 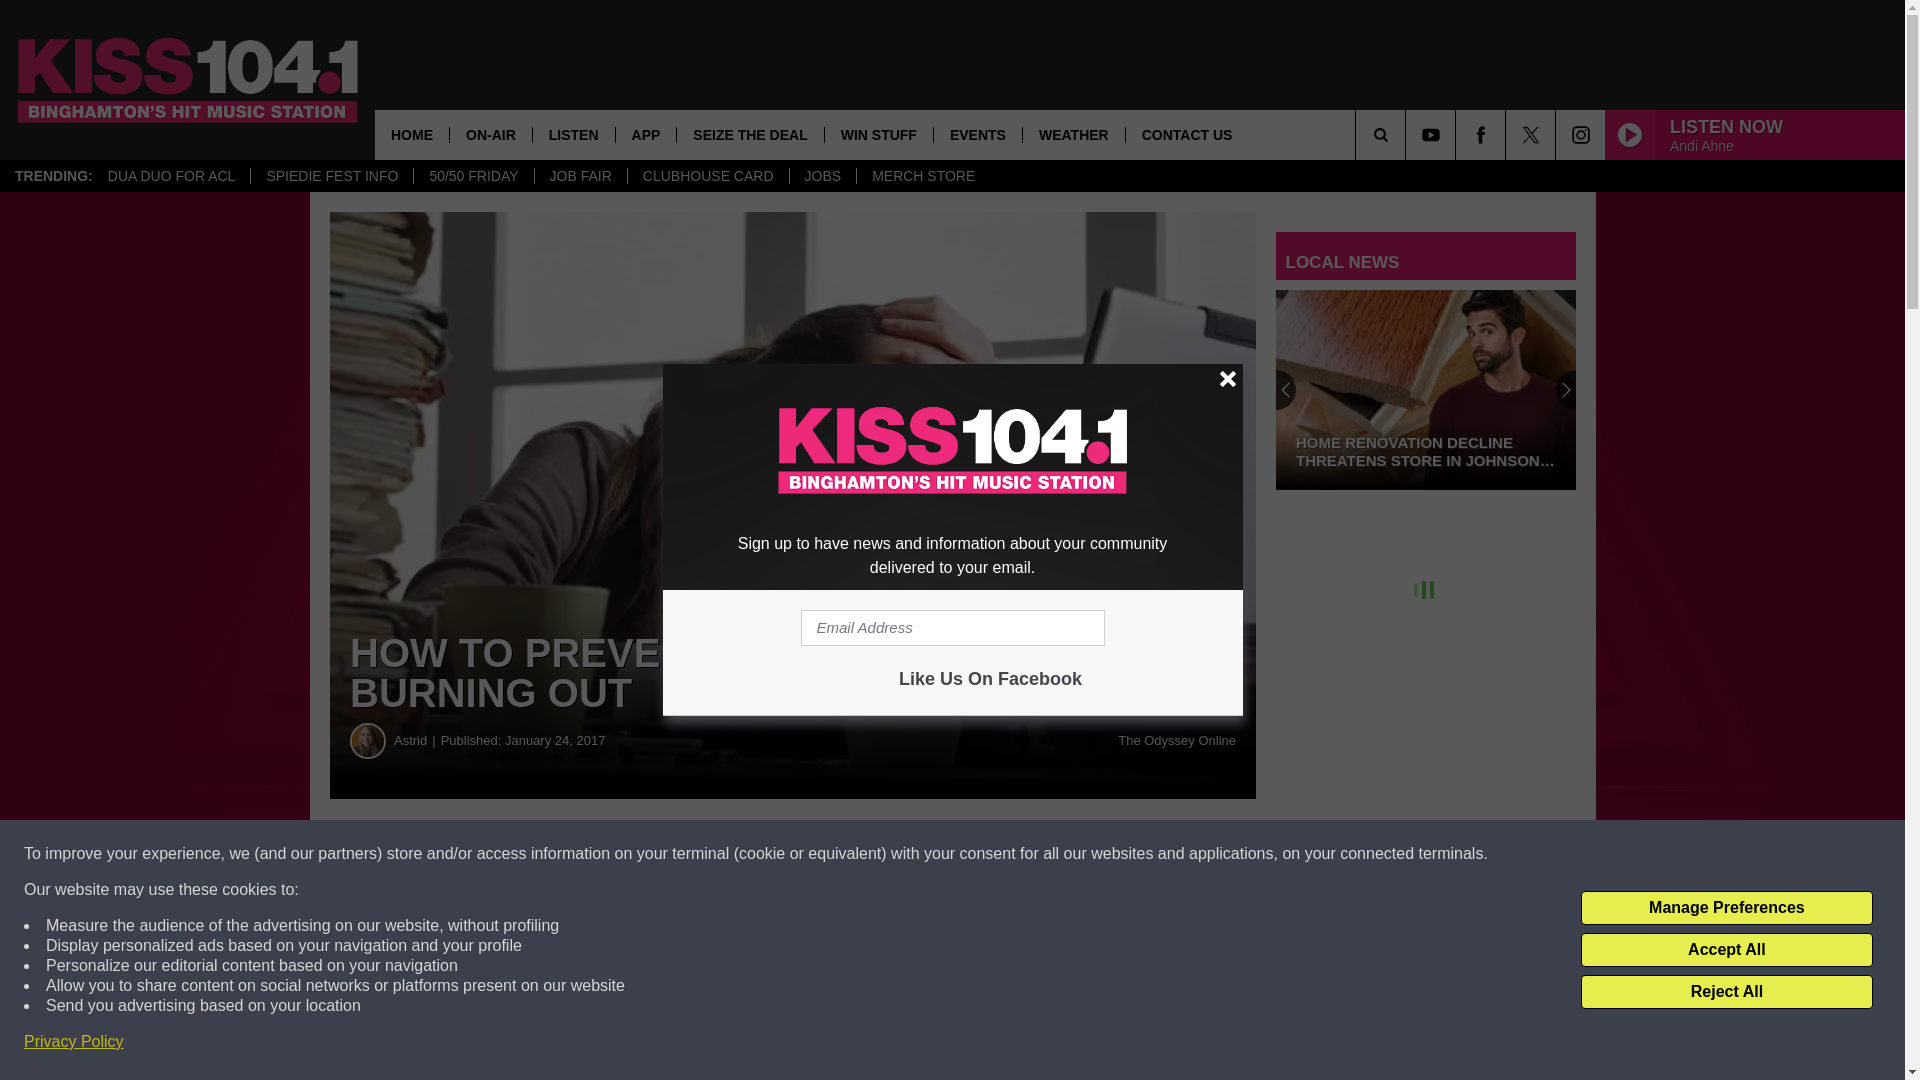 I want to click on Share on Twitter, so click(x=978, y=854).